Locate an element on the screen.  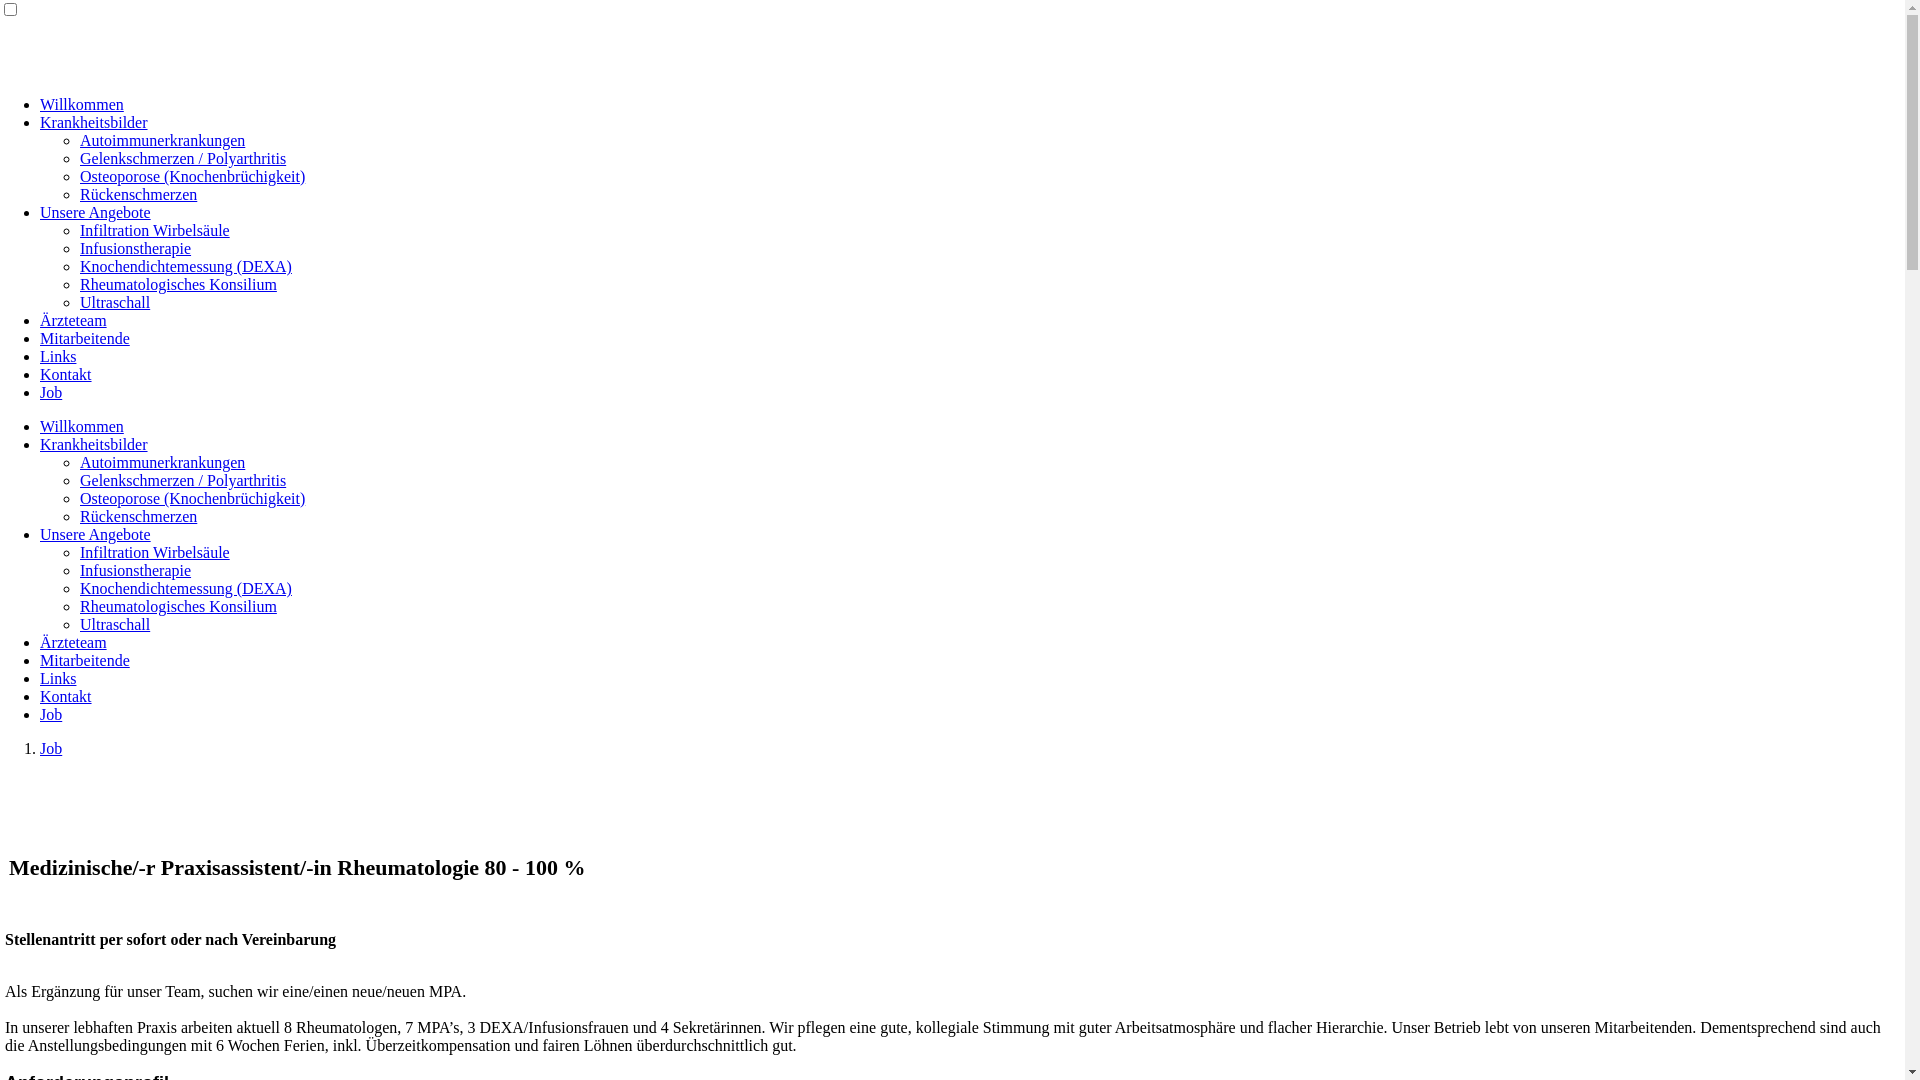
Job is located at coordinates (51, 392).